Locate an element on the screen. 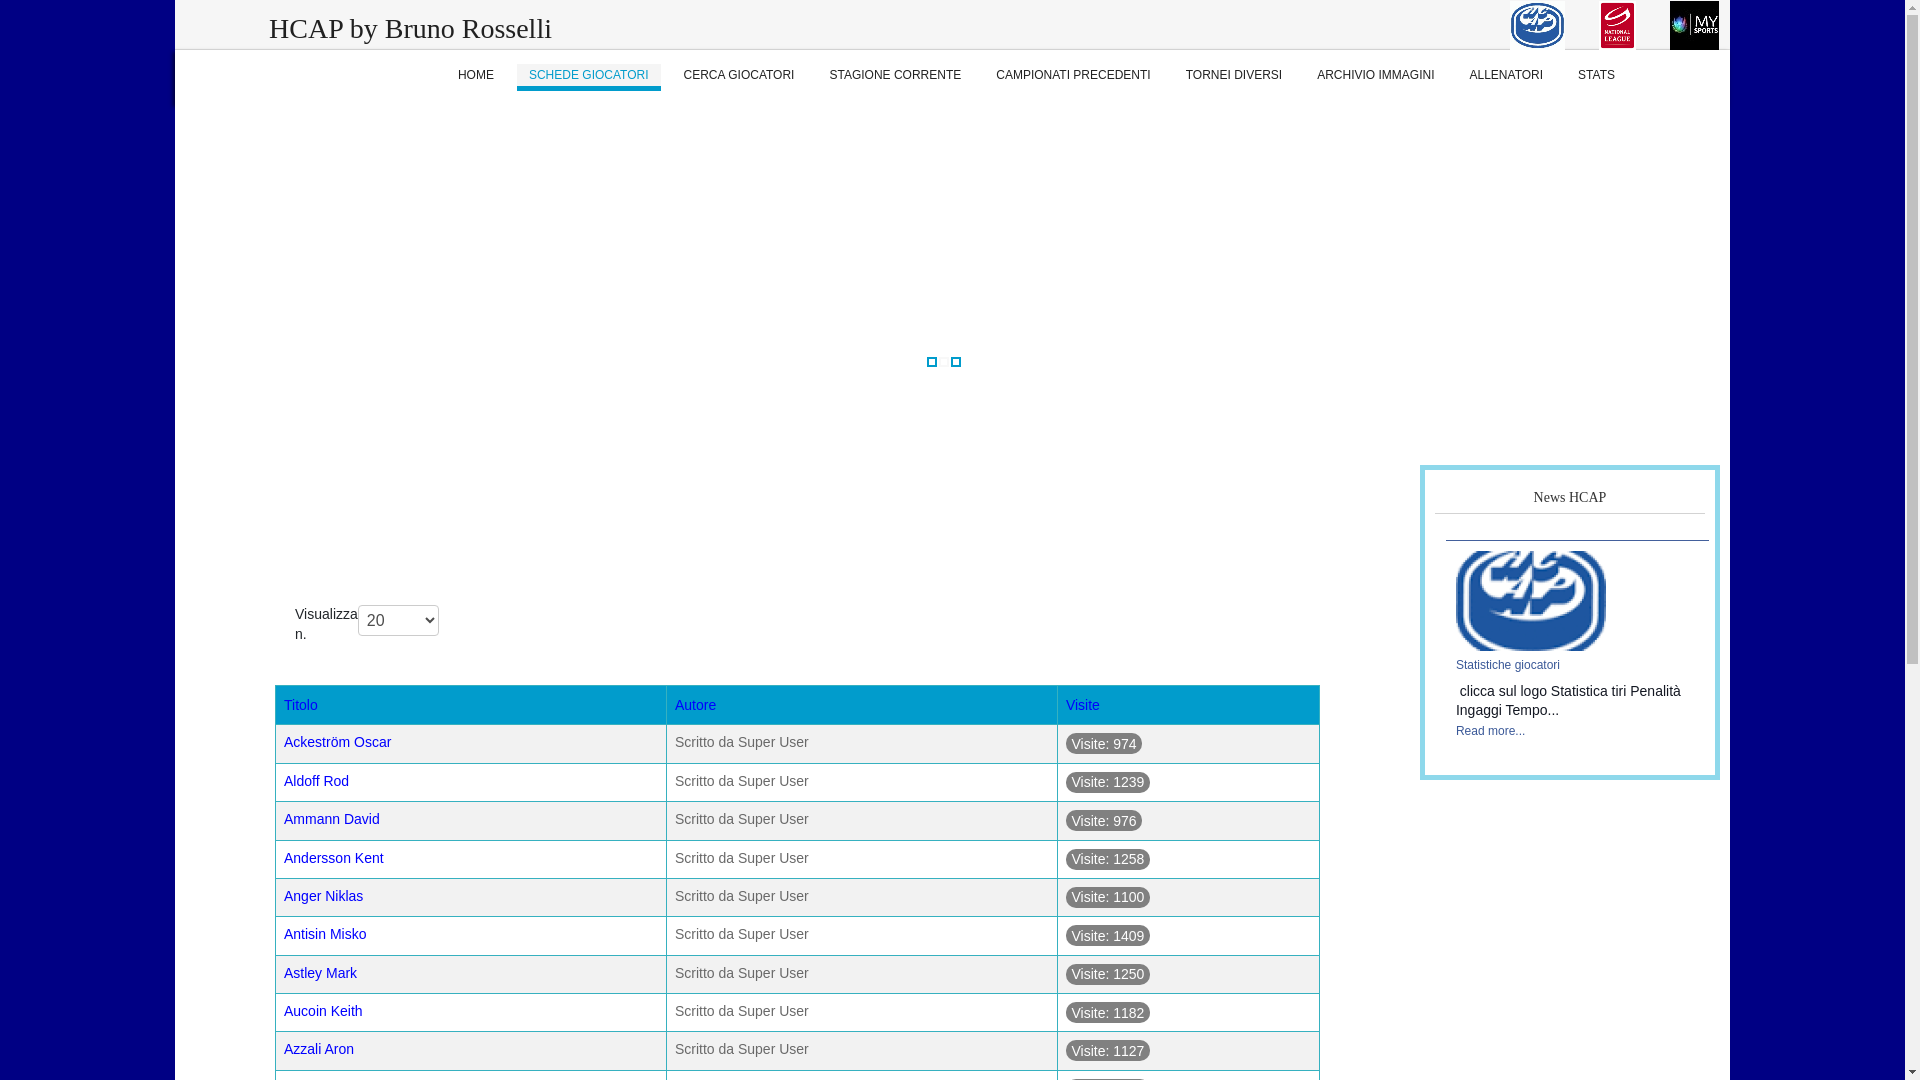 This screenshot has width=1920, height=1080. Autore is located at coordinates (696, 705).